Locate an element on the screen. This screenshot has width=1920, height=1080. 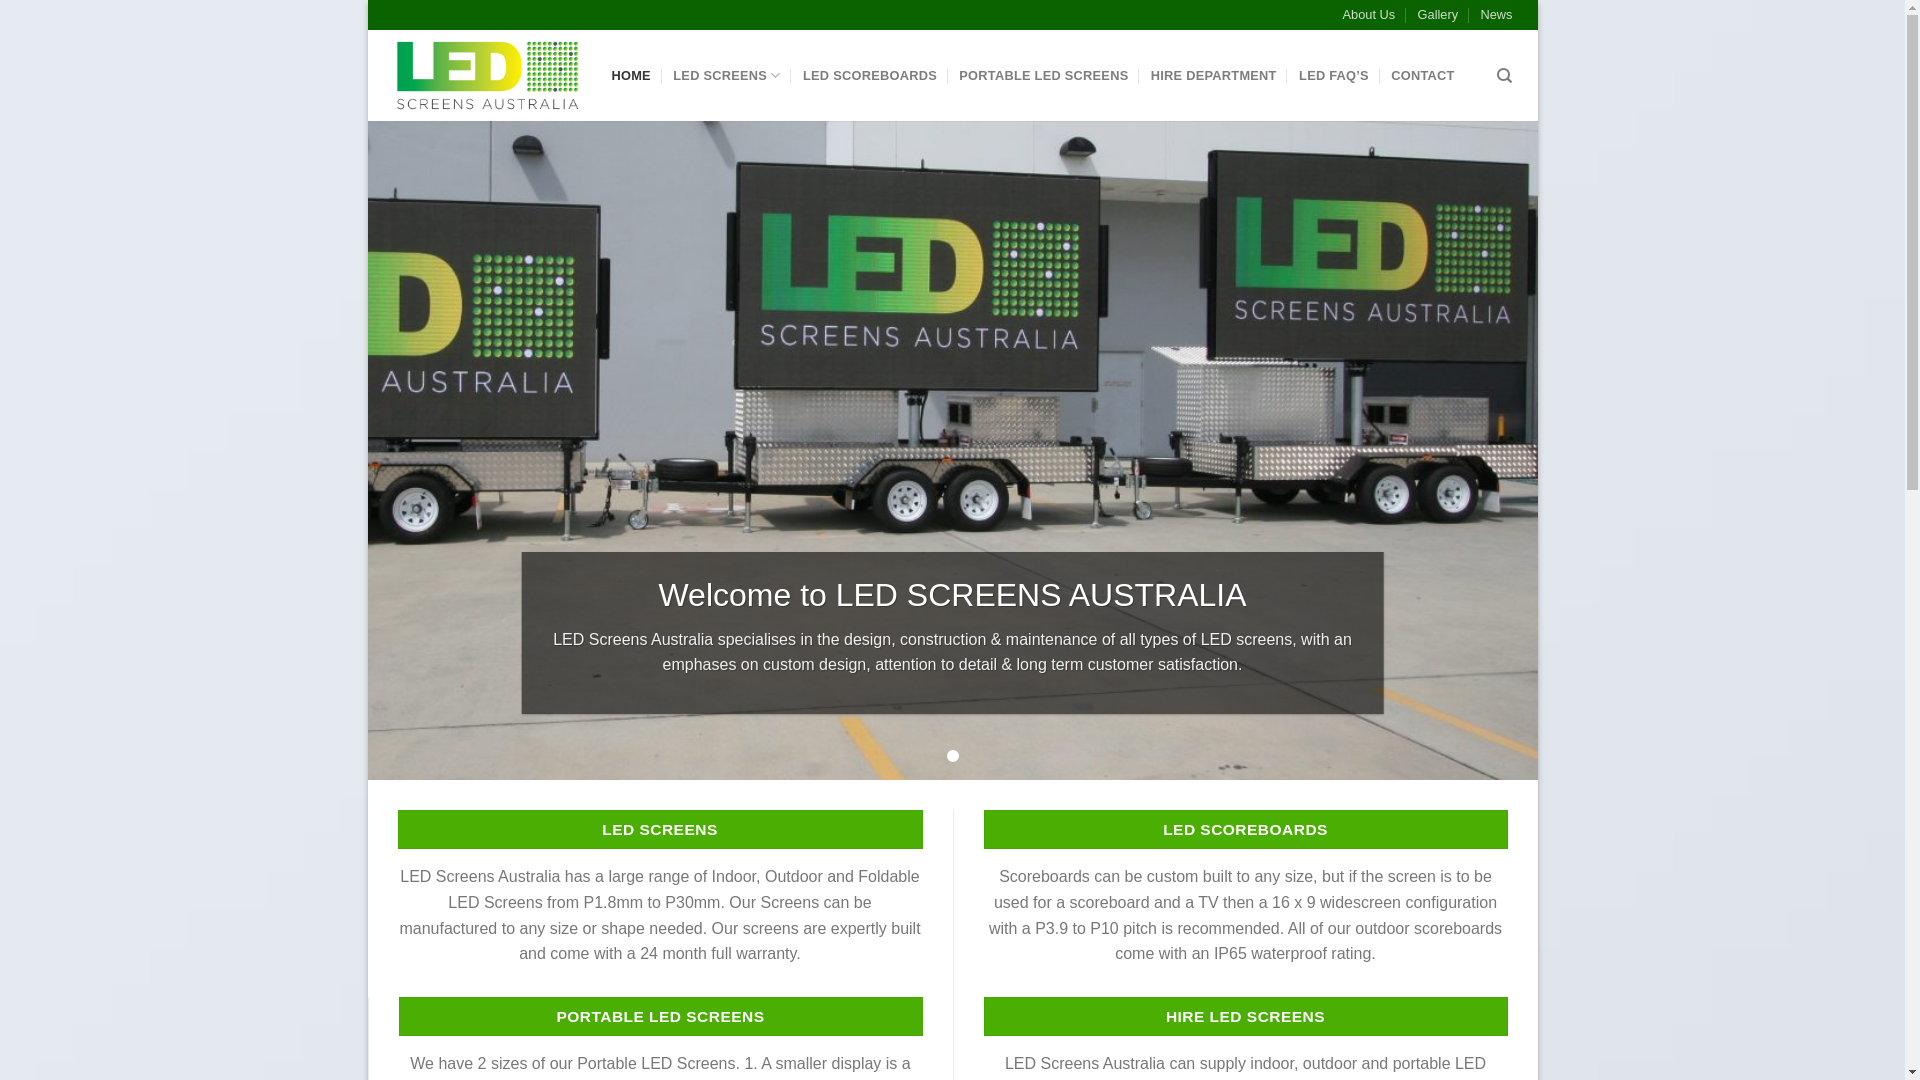
LED SCREENS is located at coordinates (660, 830).